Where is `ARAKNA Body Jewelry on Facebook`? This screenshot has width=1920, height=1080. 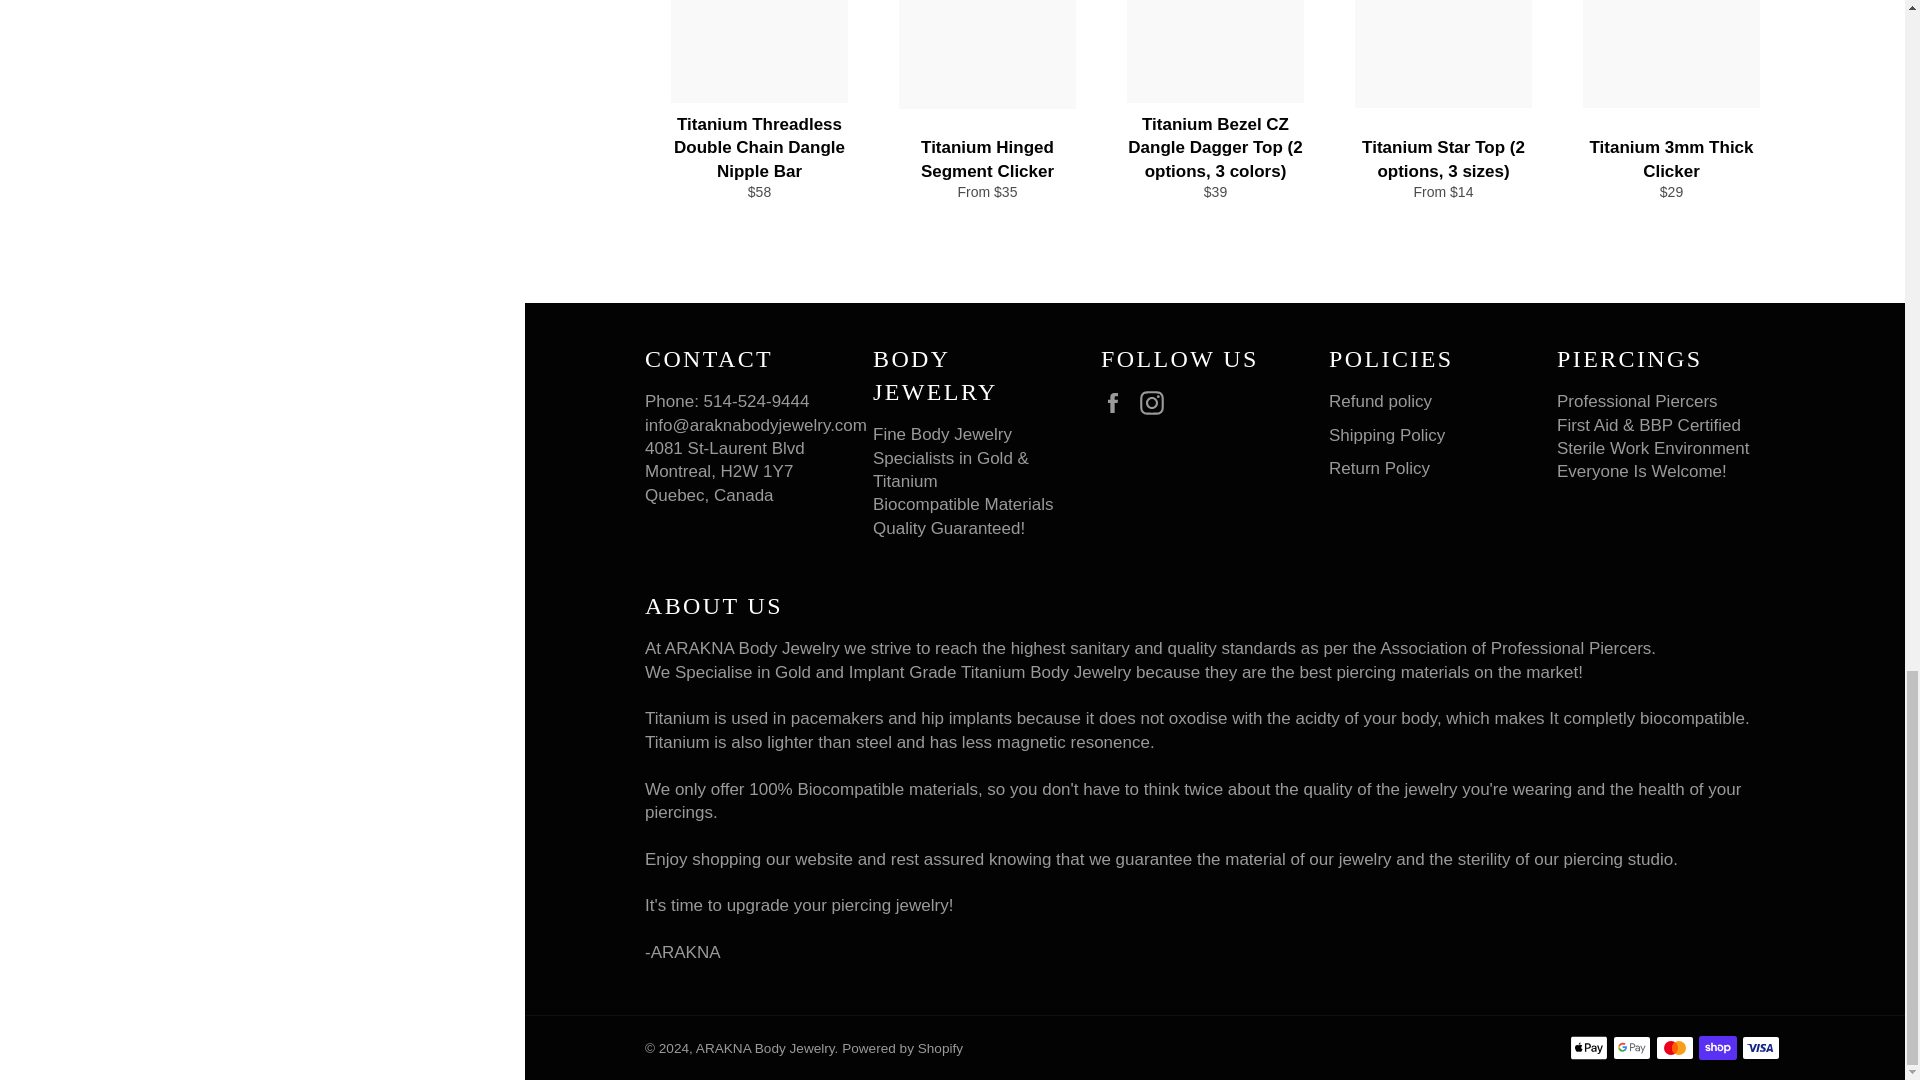 ARAKNA Body Jewelry on Facebook is located at coordinates (1117, 402).